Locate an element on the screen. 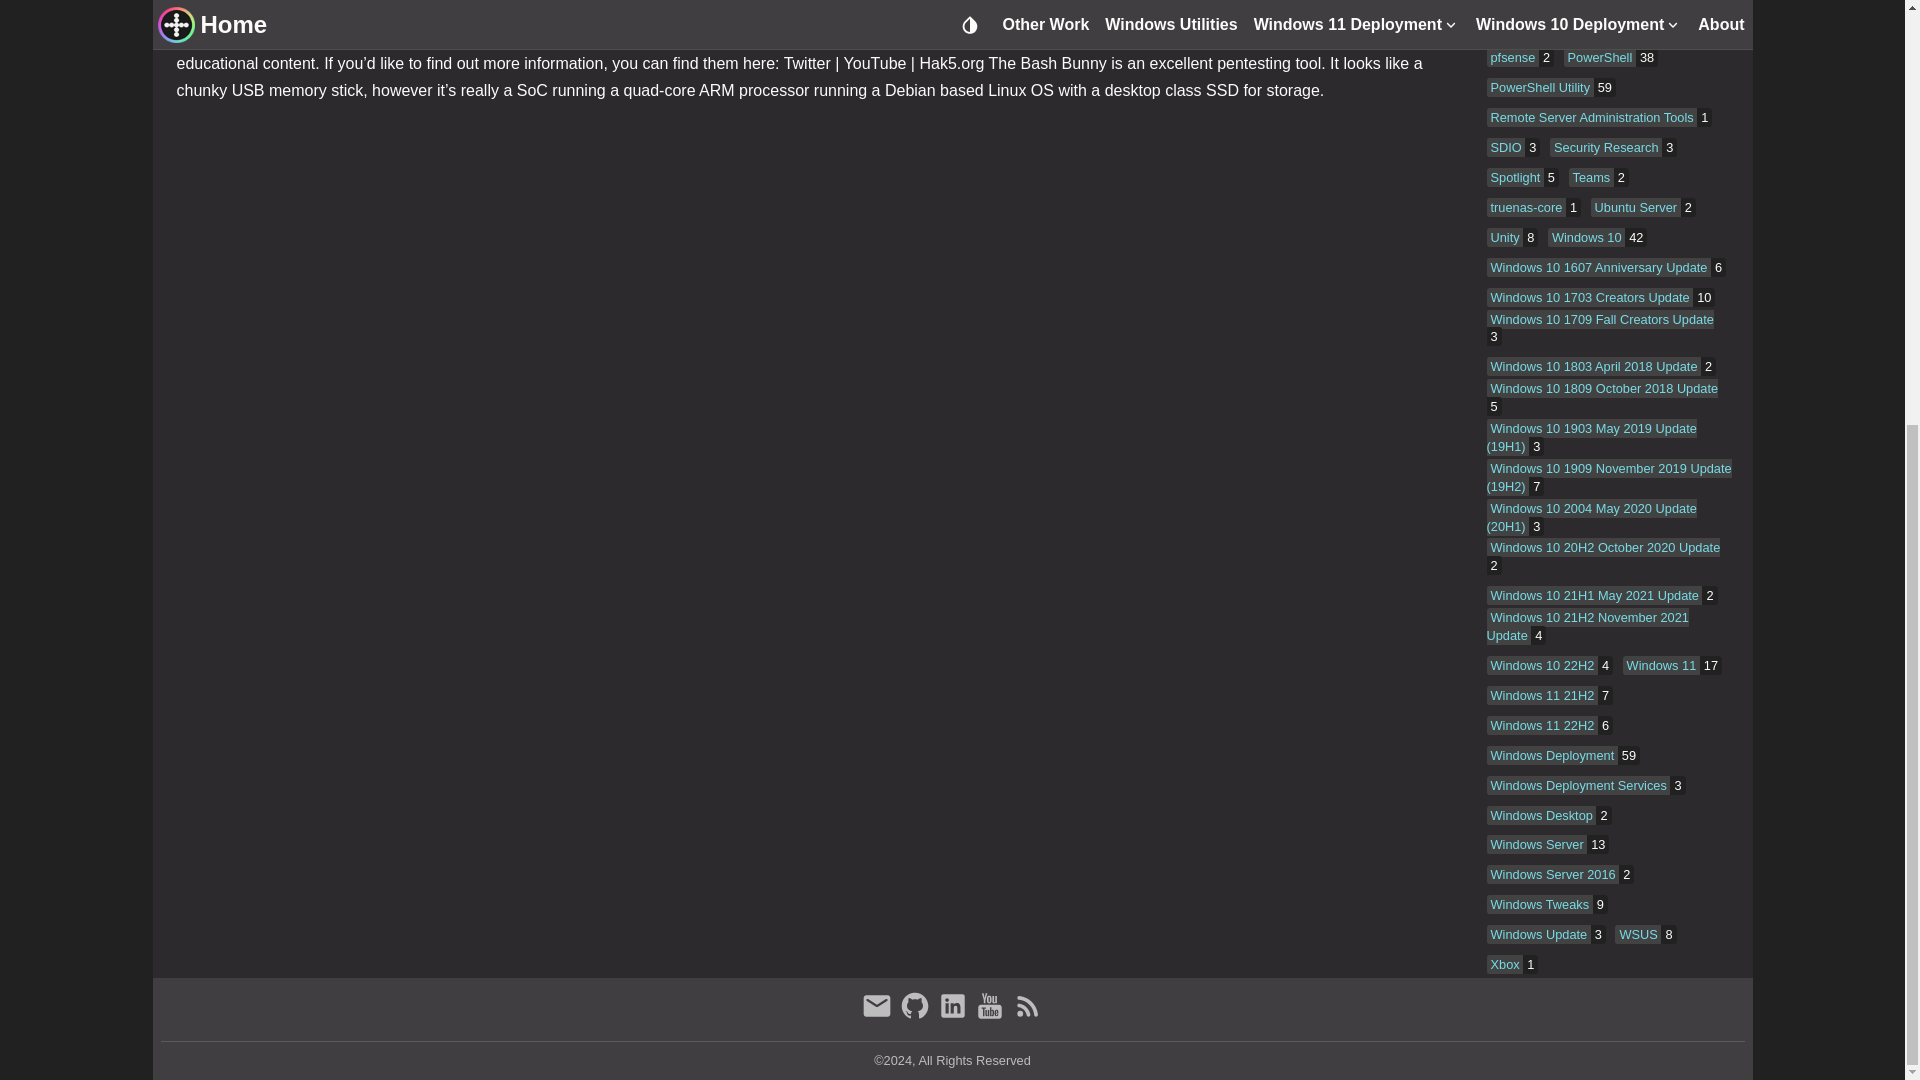 This screenshot has height=1080, width=1920. github is located at coordinates (917, 1015).